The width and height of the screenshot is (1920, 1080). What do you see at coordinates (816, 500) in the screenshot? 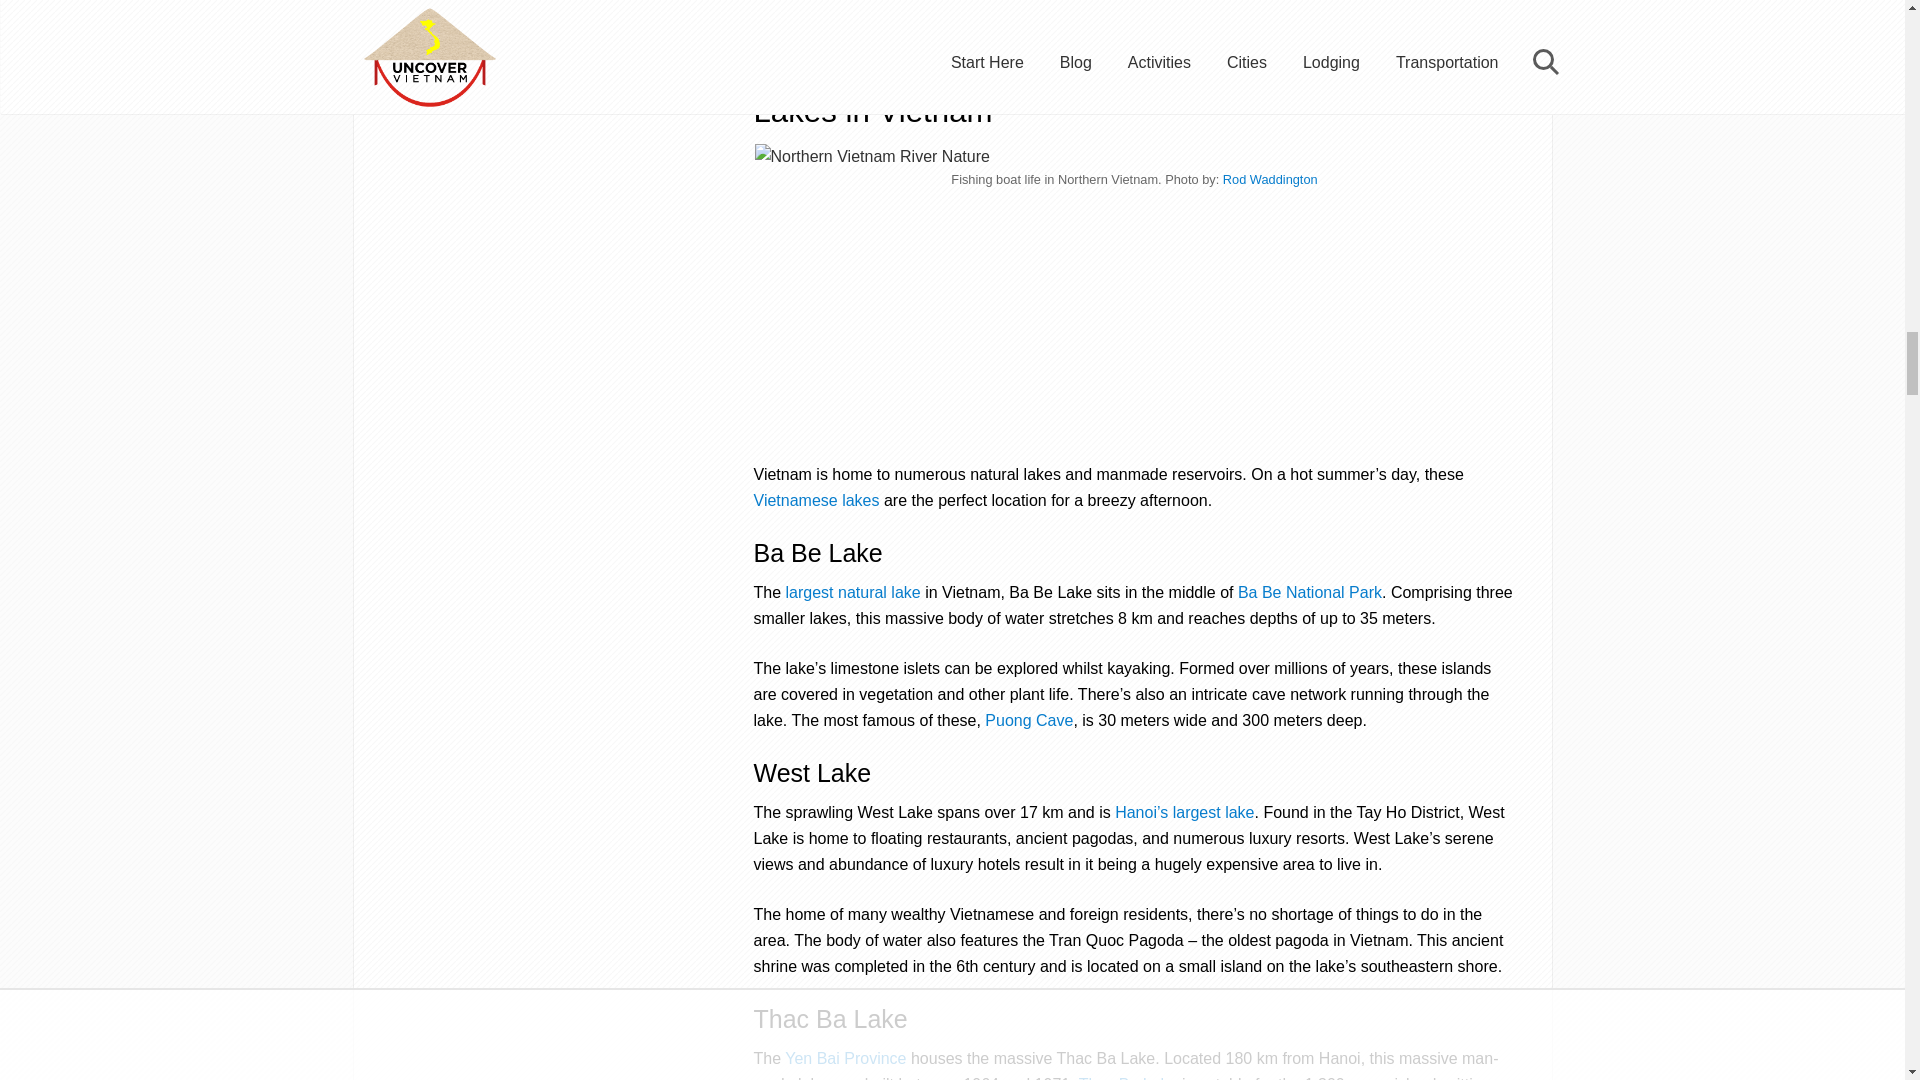
I see `Vietnam lakes and reservoirs` at bounding box center [816, 500].